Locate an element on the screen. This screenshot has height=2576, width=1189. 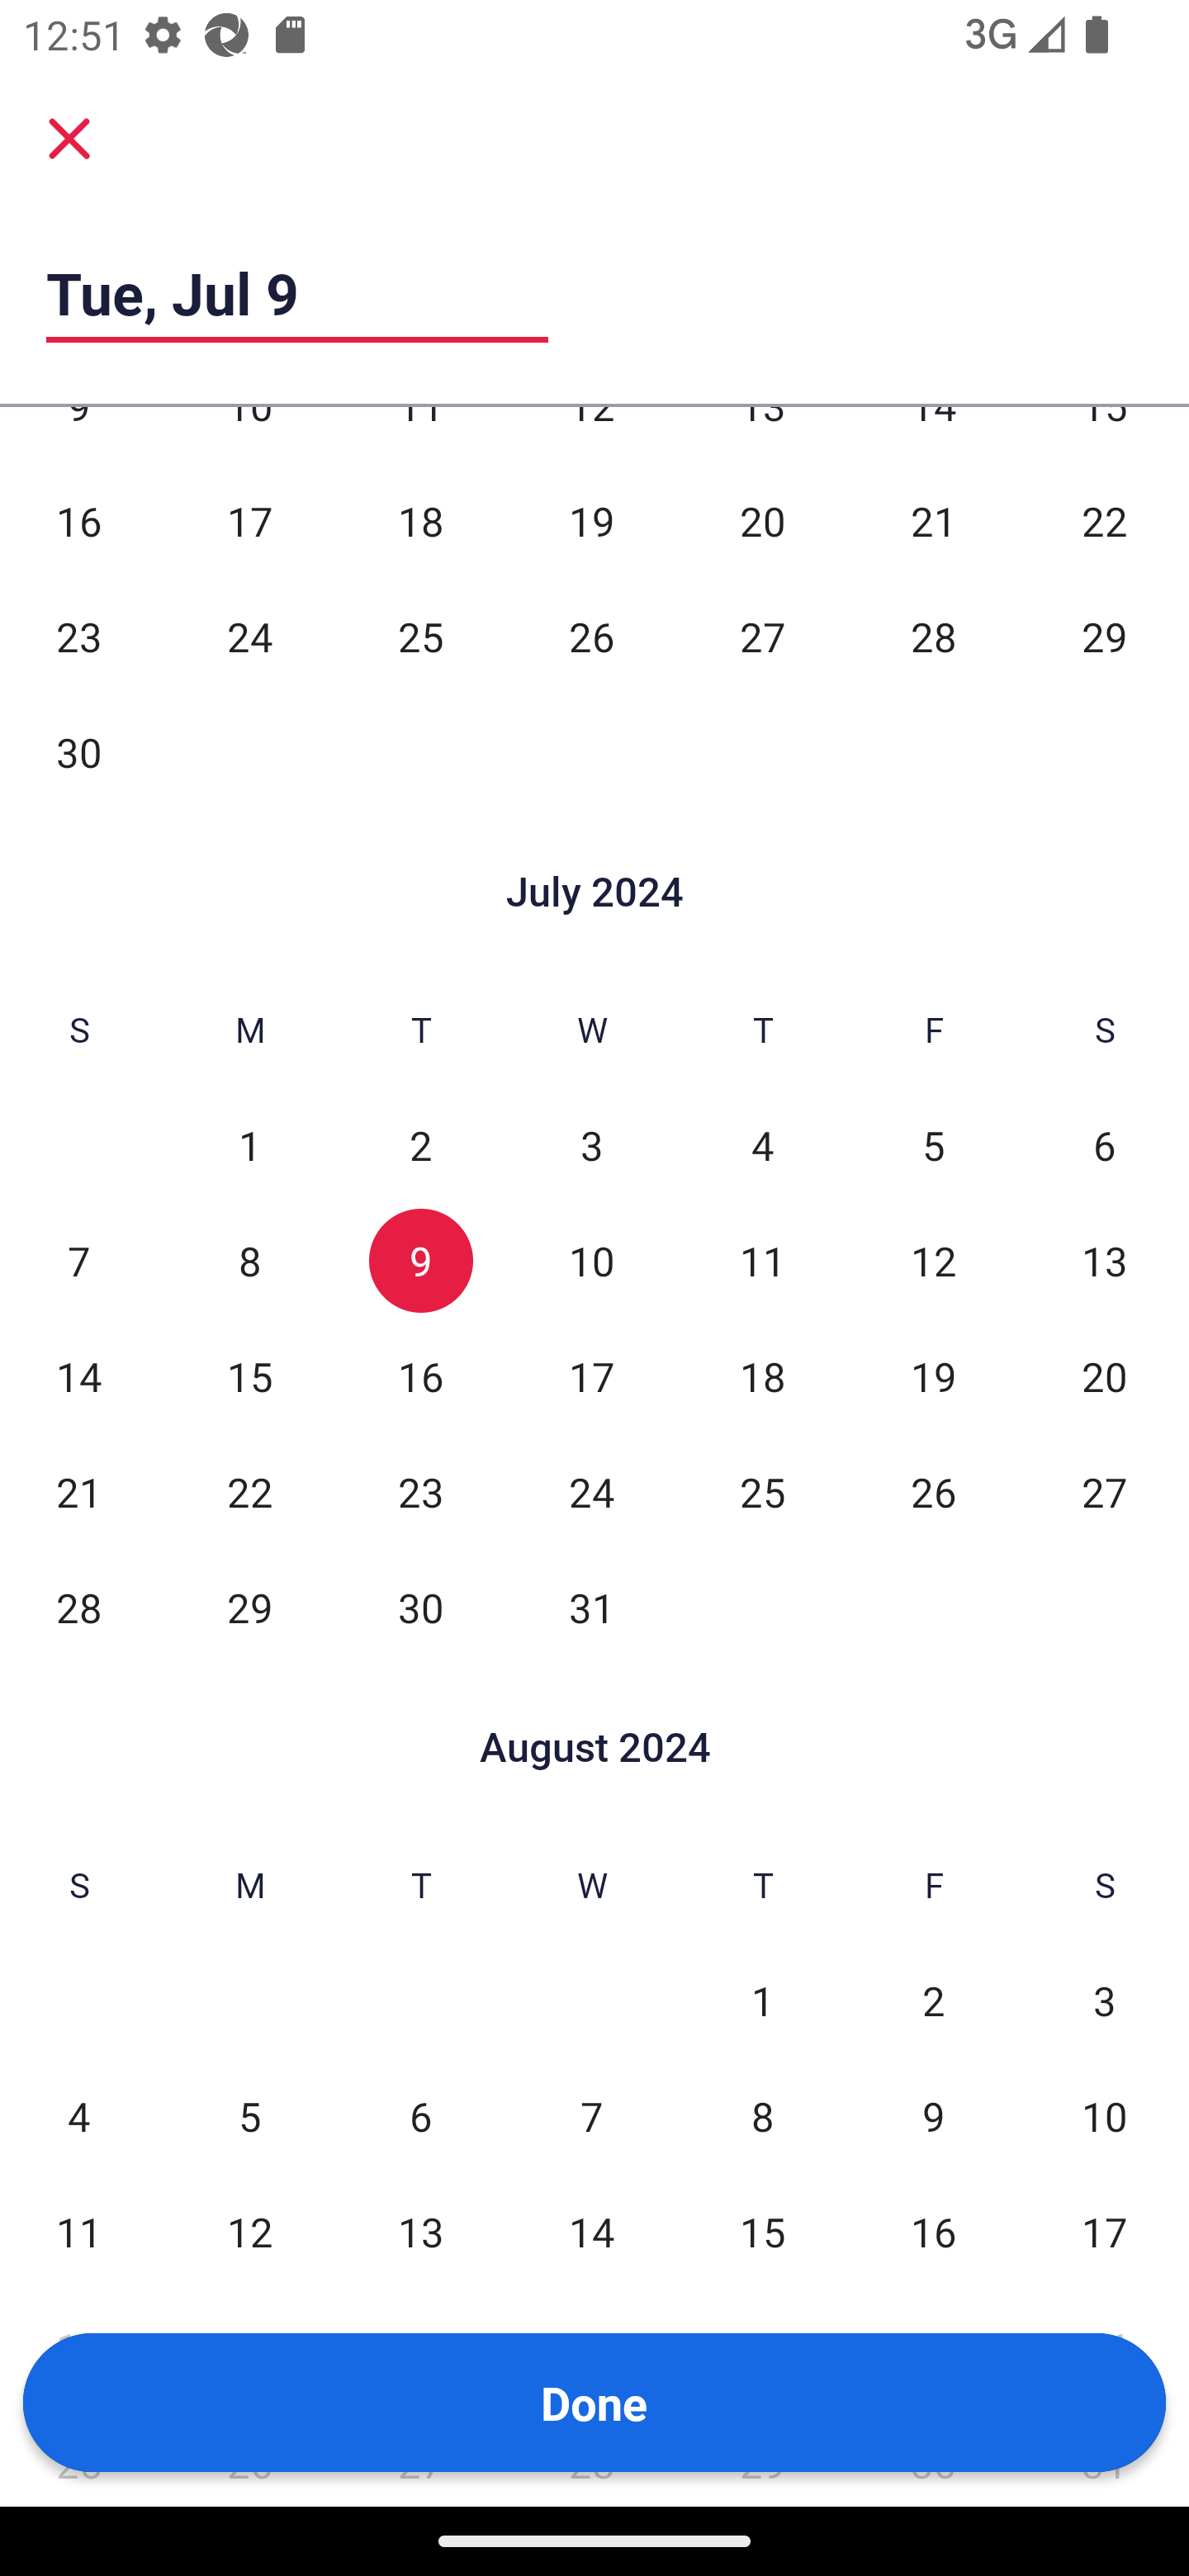
11 Thu, Jul 11, Not Selected is located at coordinates (762, 1261).